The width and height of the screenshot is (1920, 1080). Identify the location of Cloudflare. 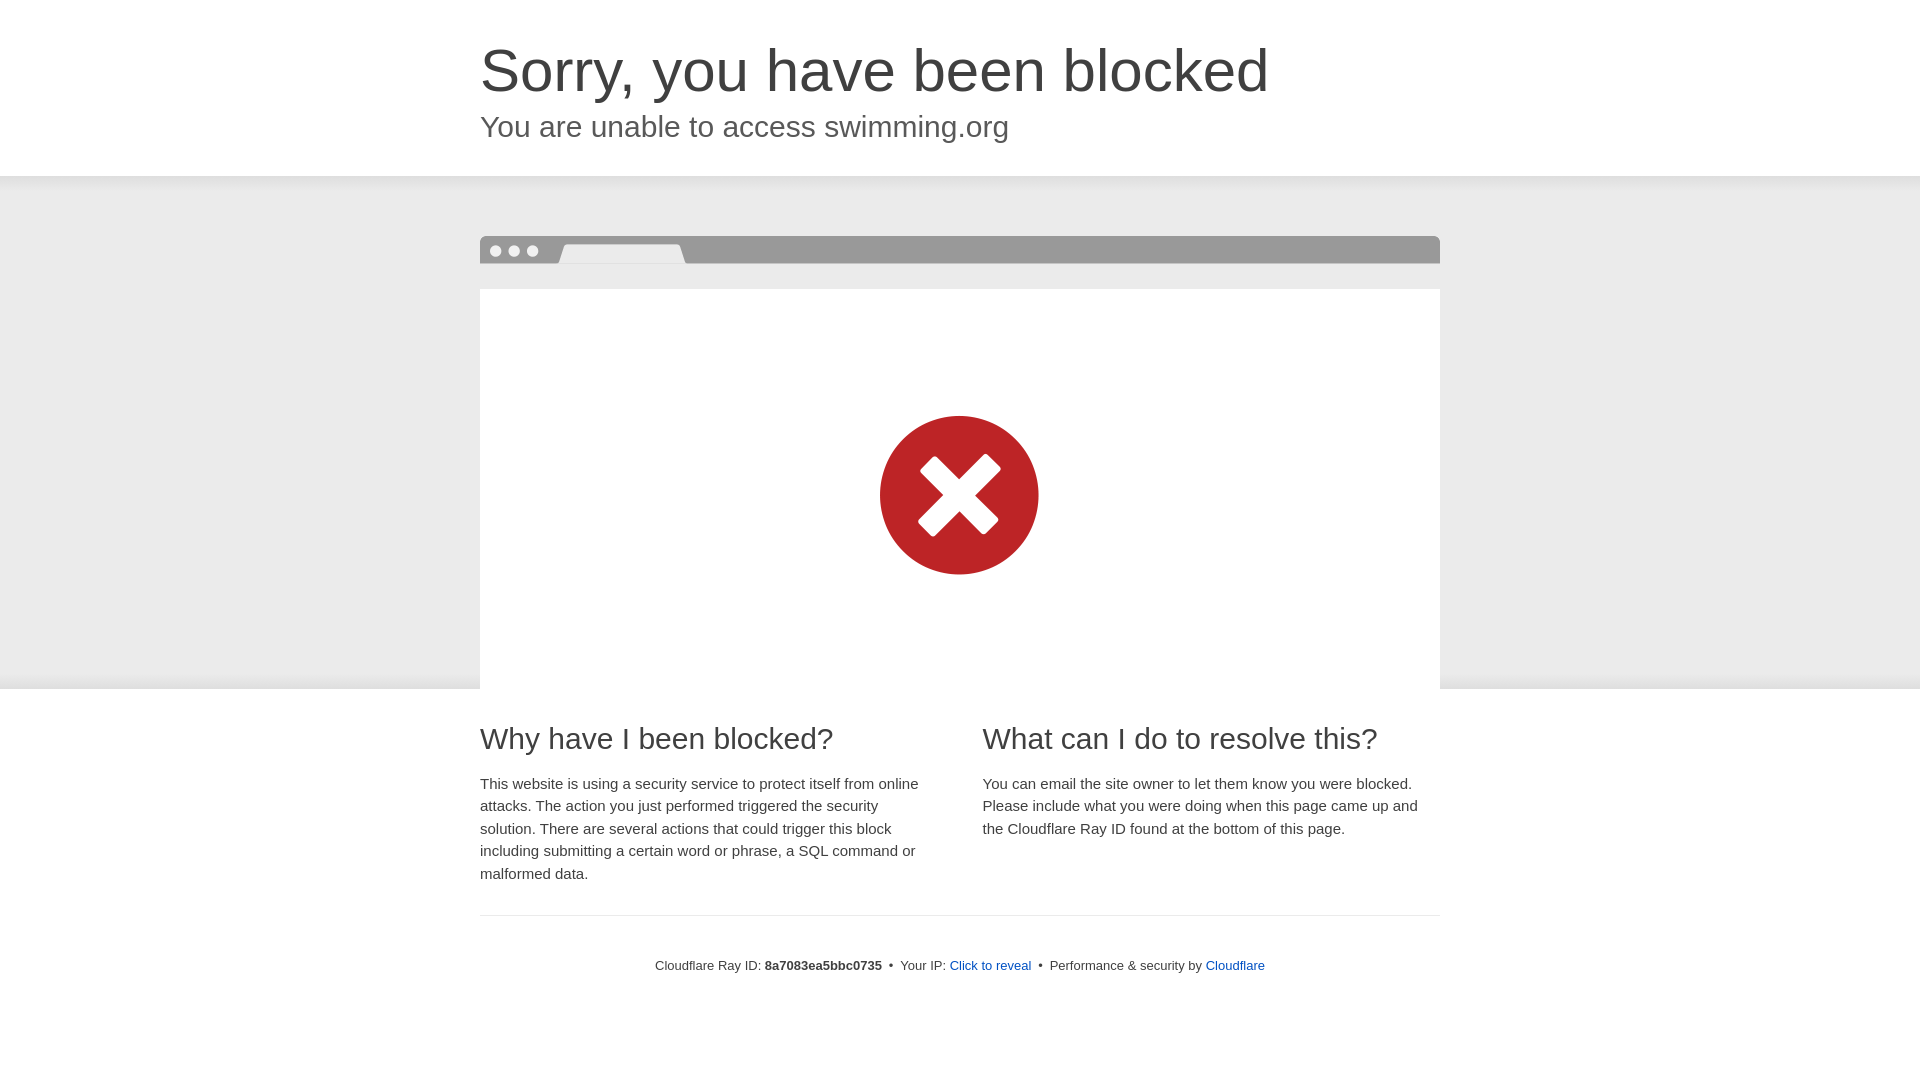
(1235, 965).